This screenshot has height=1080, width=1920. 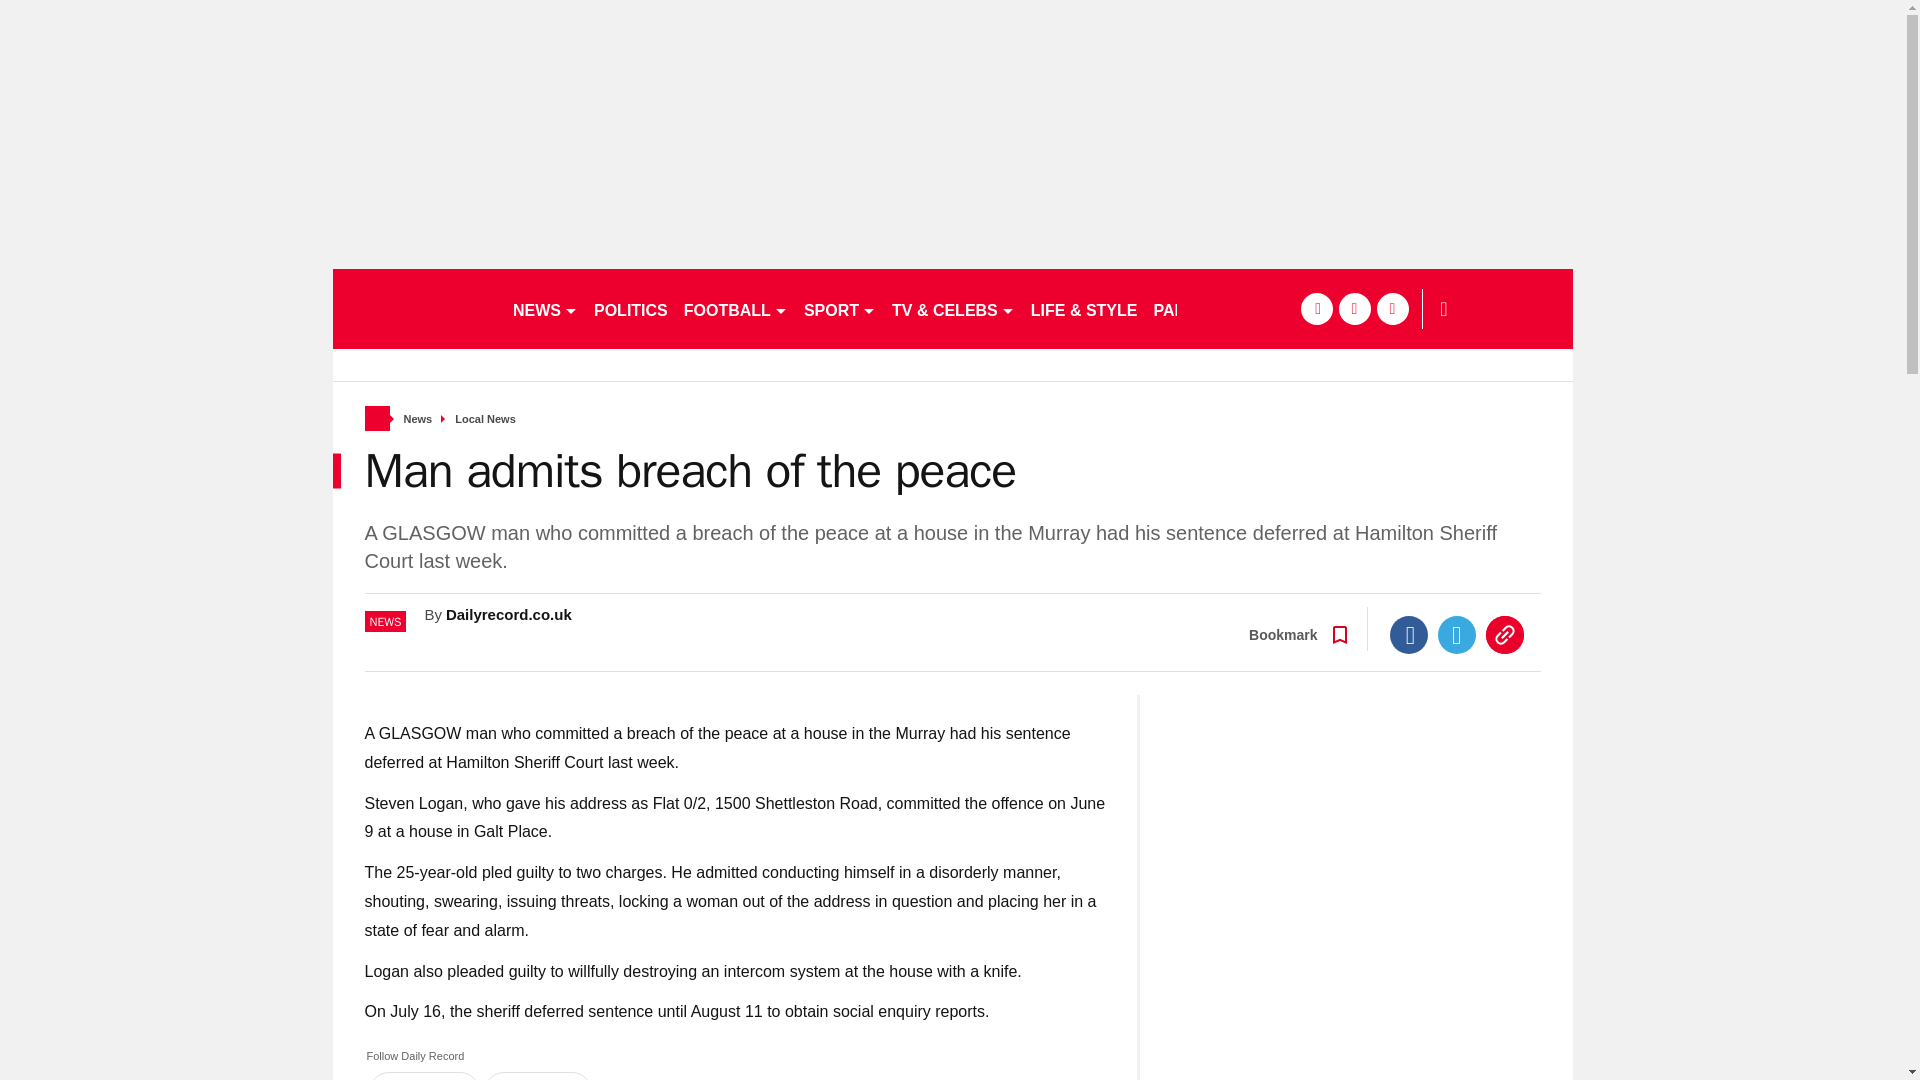 What do you see at coordinates (1316, 308) in the screenshot?
I see `facebook` at bounding box center [1316, 308].